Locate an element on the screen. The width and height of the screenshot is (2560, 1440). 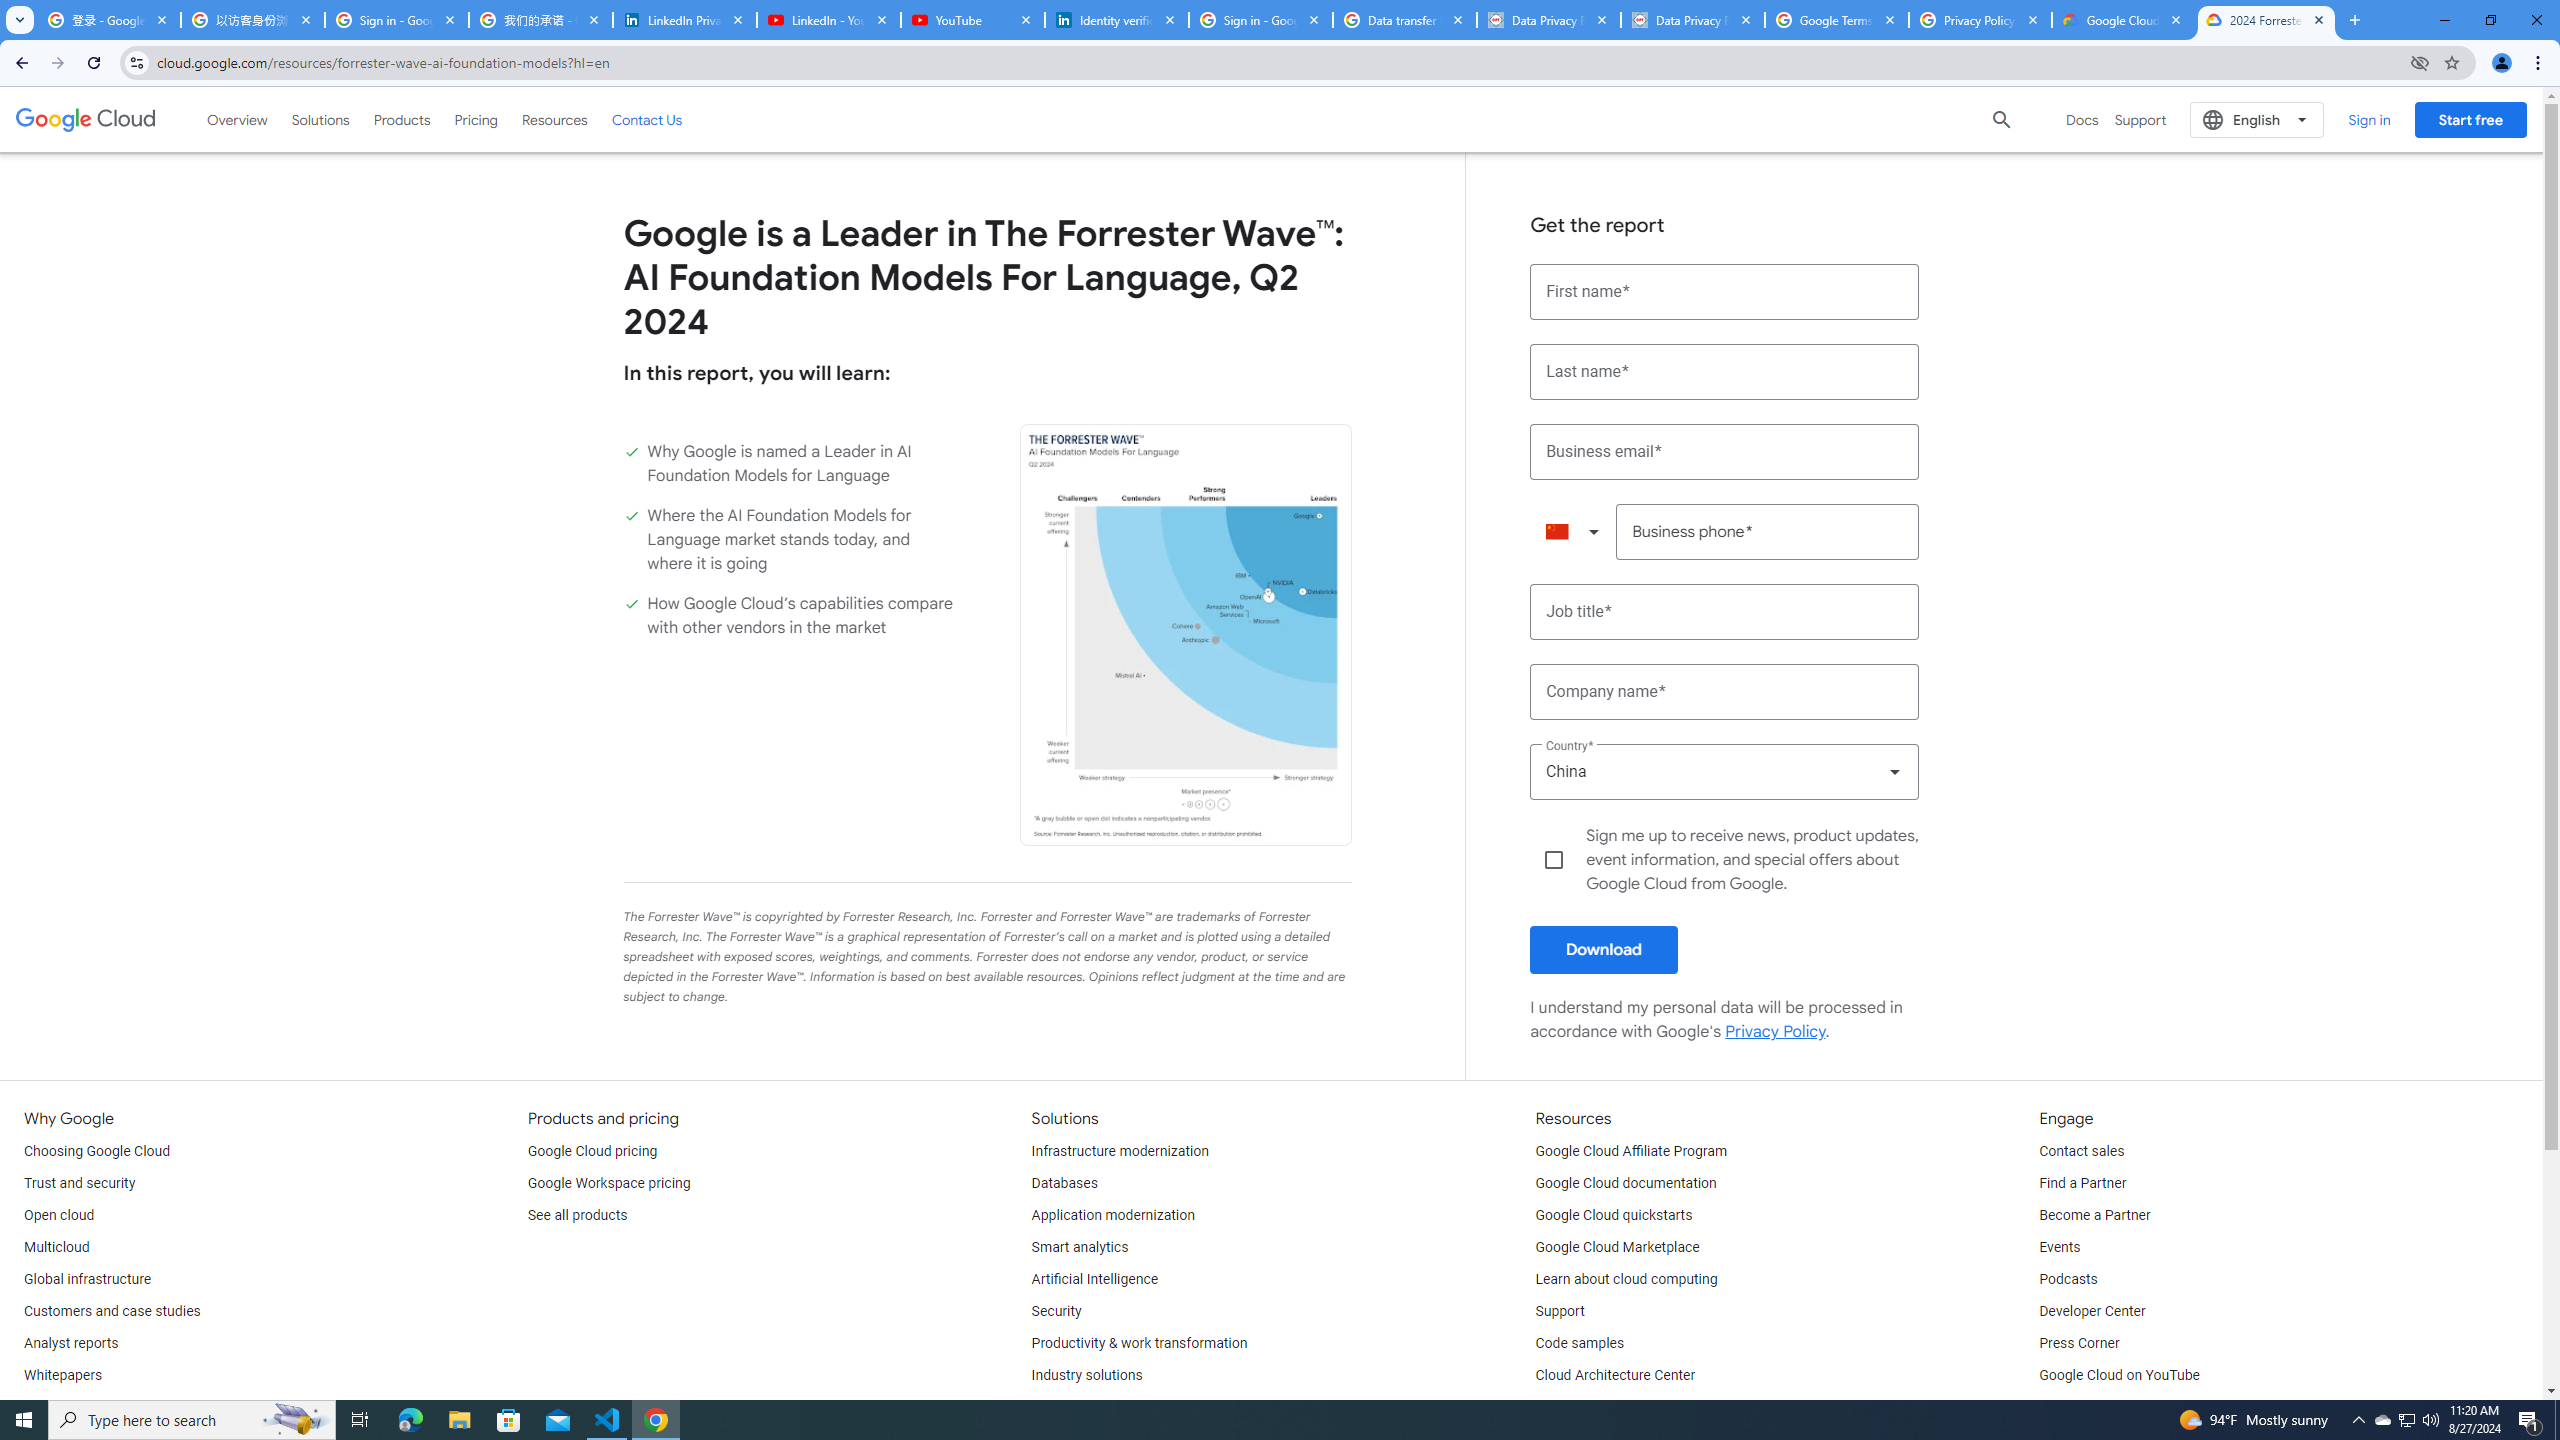
Last name* is located at coordinates (1725, 372).